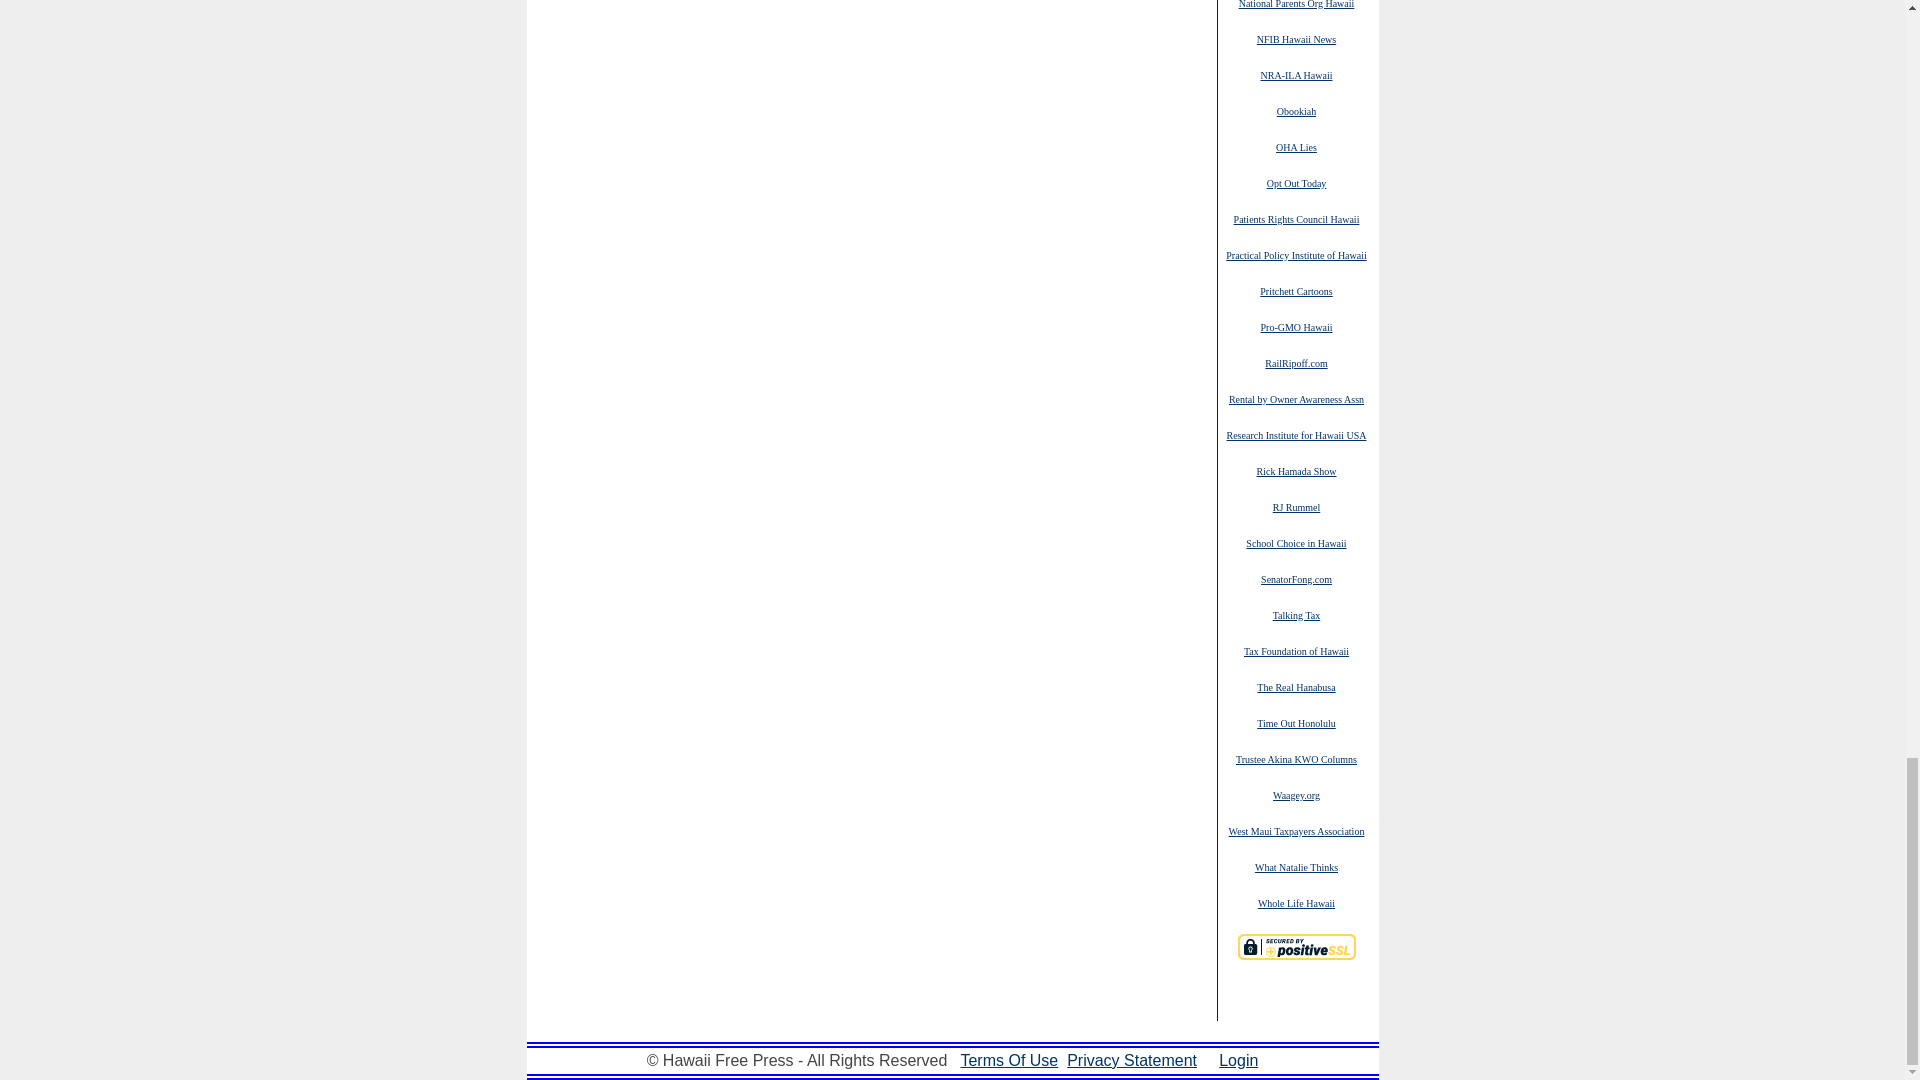 This screenshot has height=1080, width=1920. I want to click on Login, so click(1238, 1060).